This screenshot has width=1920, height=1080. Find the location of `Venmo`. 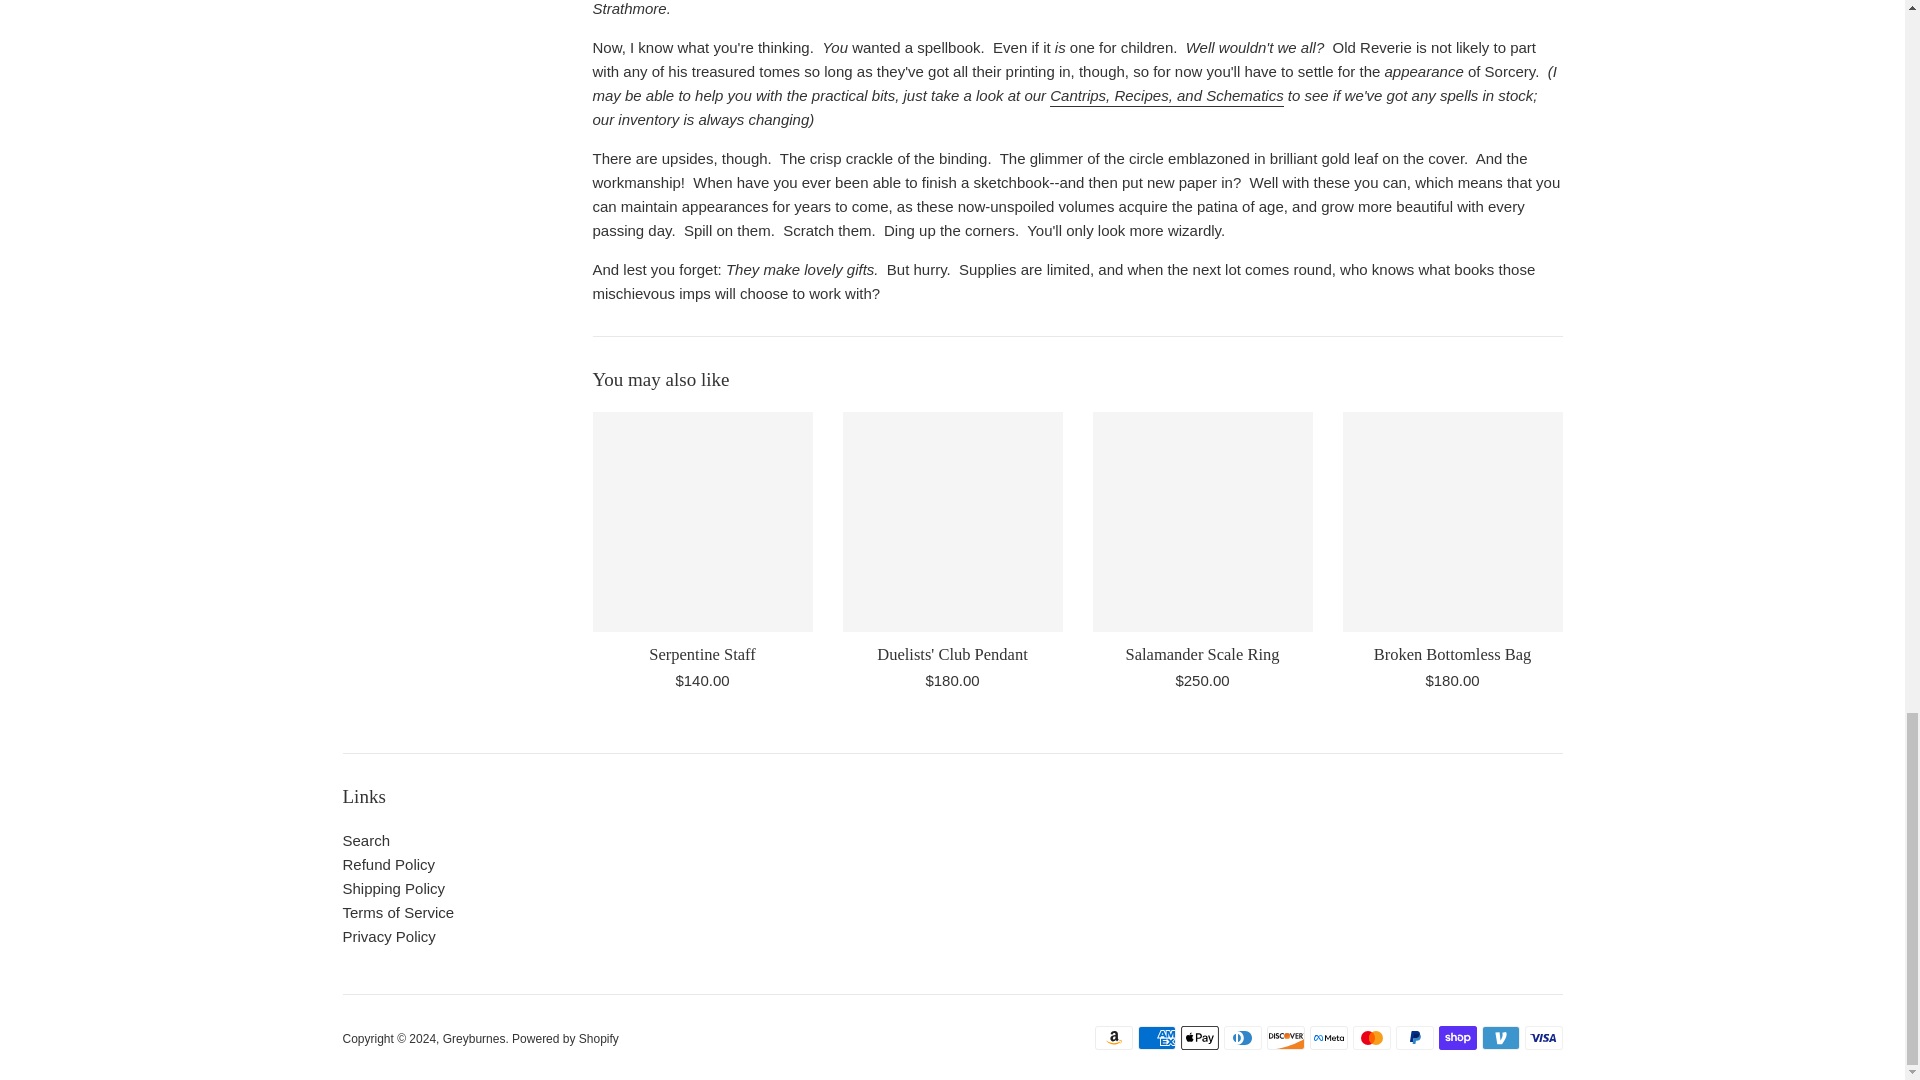

Venmo is located at coordinates (1501, 1038).